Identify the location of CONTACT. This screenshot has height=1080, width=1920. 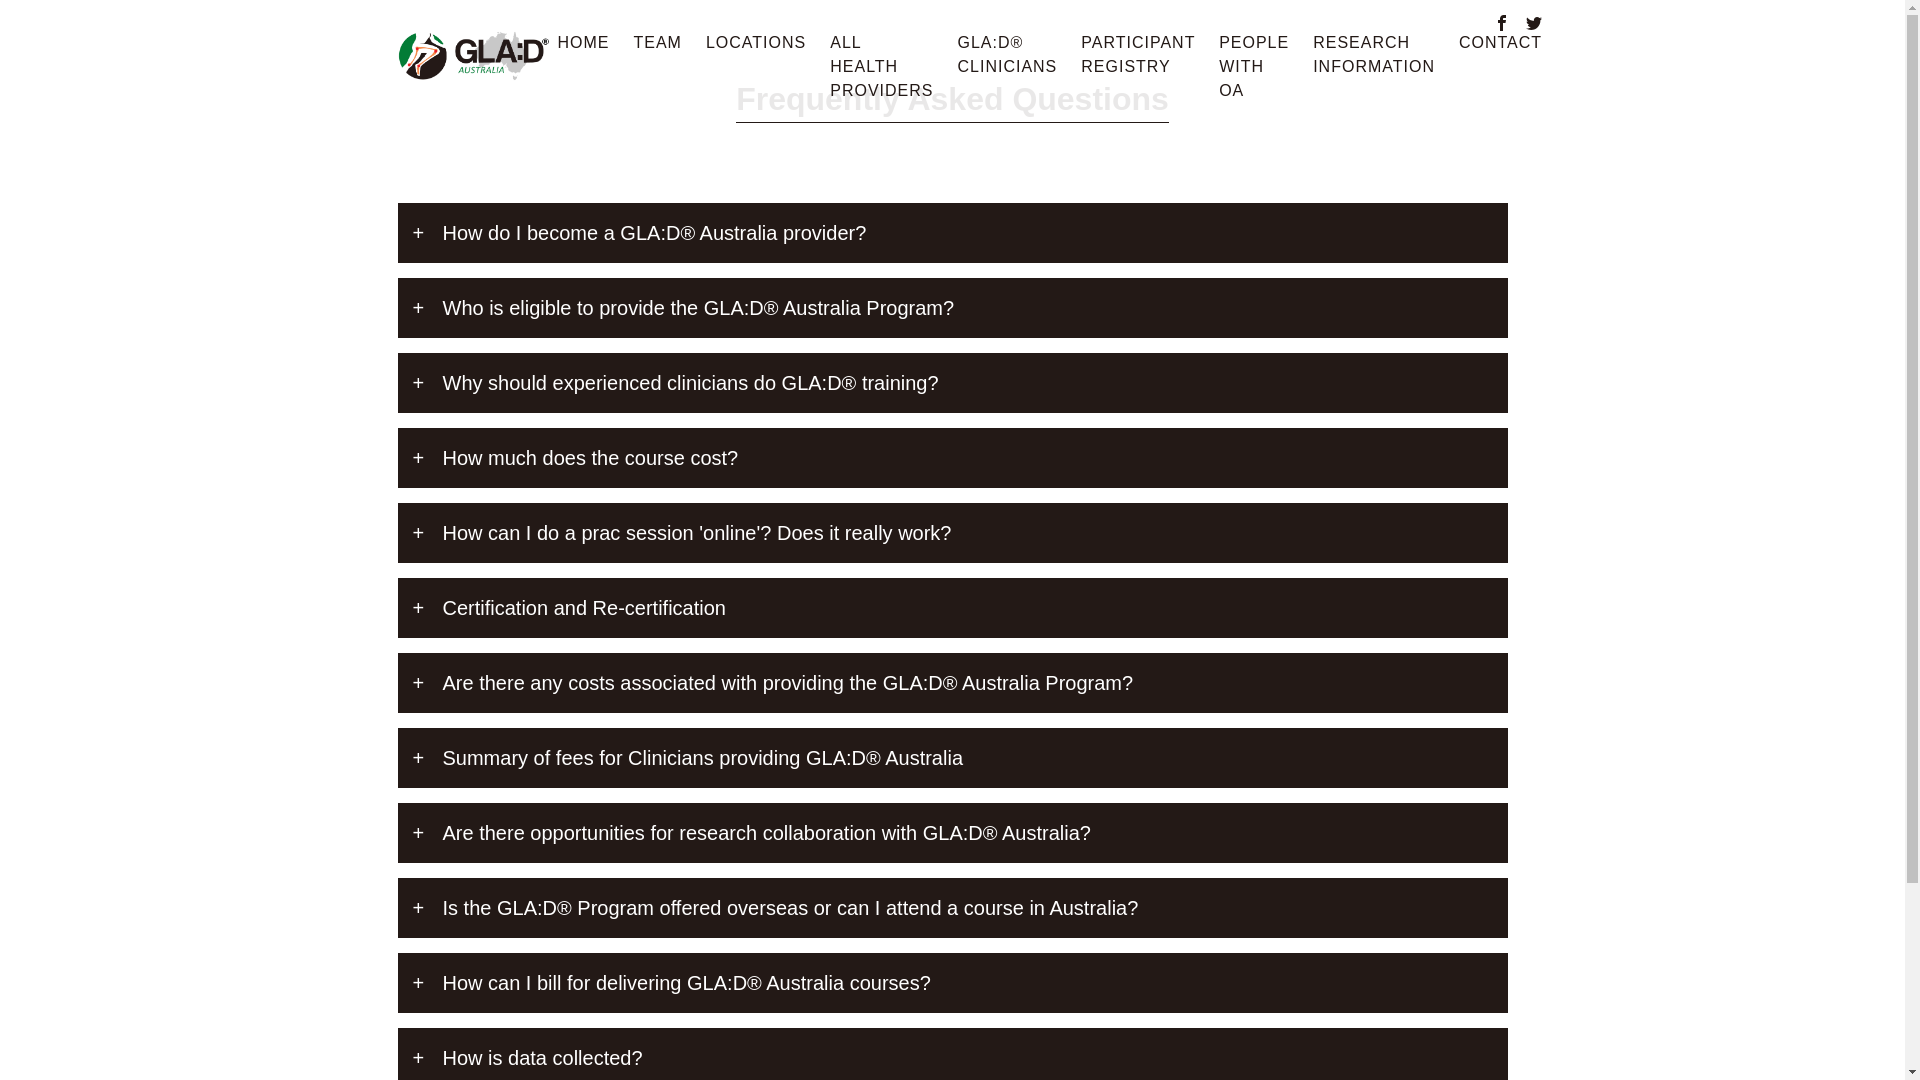
(1500, 43).